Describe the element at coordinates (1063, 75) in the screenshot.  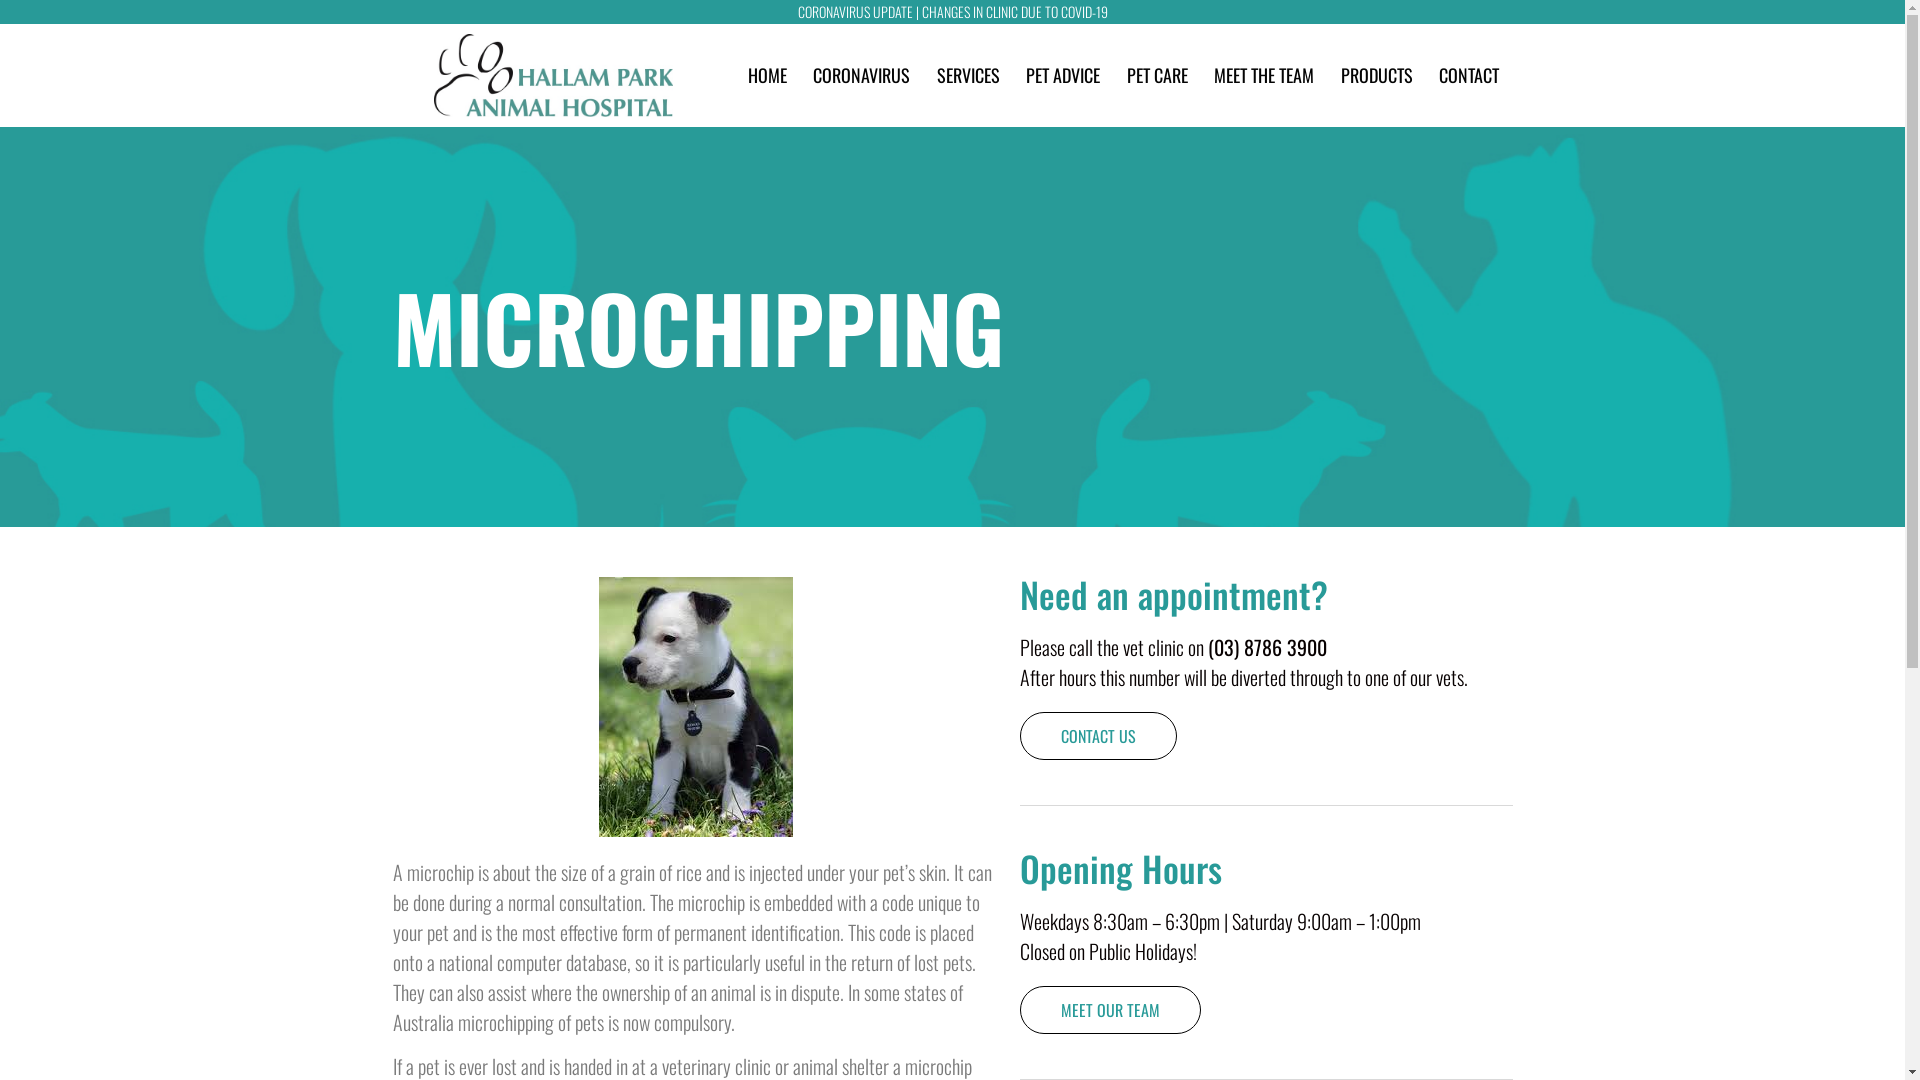
I see `PET ADVICE` at that location.